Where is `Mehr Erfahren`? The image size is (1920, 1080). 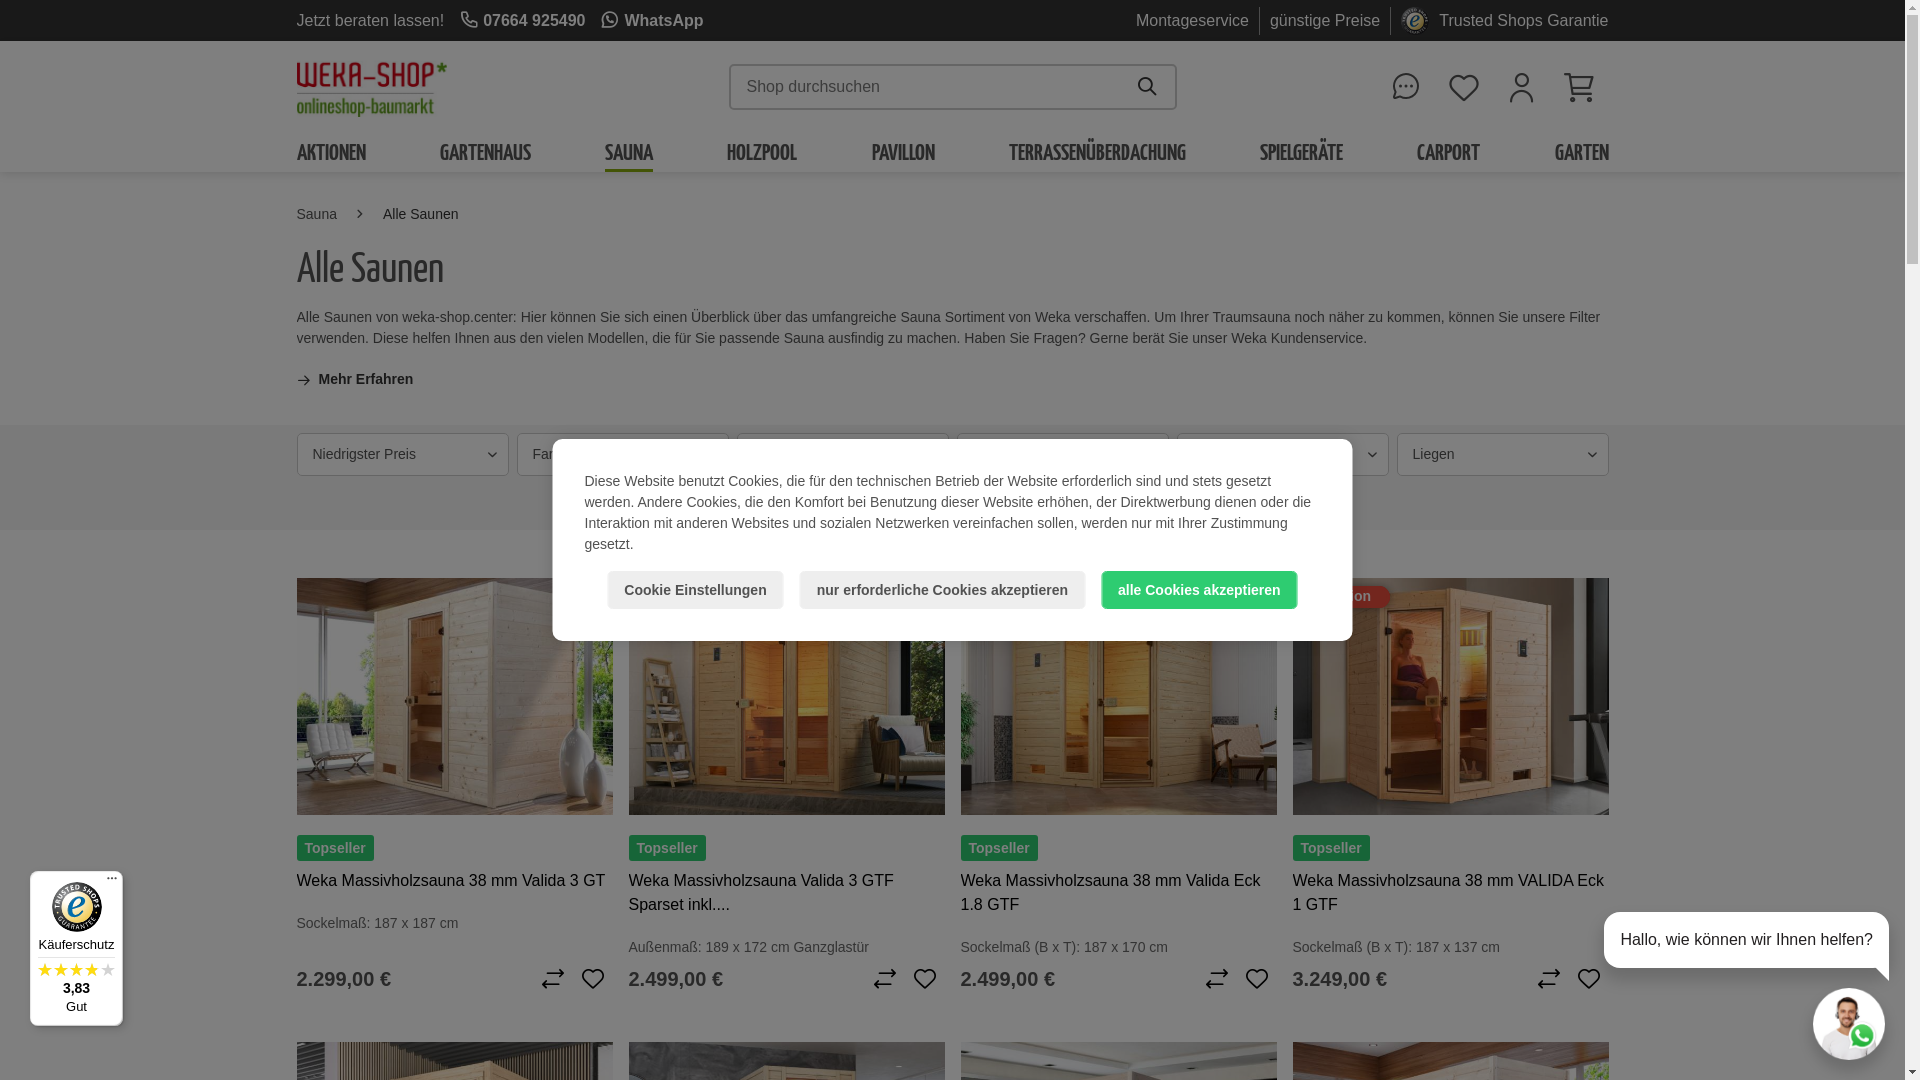
Mehr Erfahren is located at coordinates (354, 380).